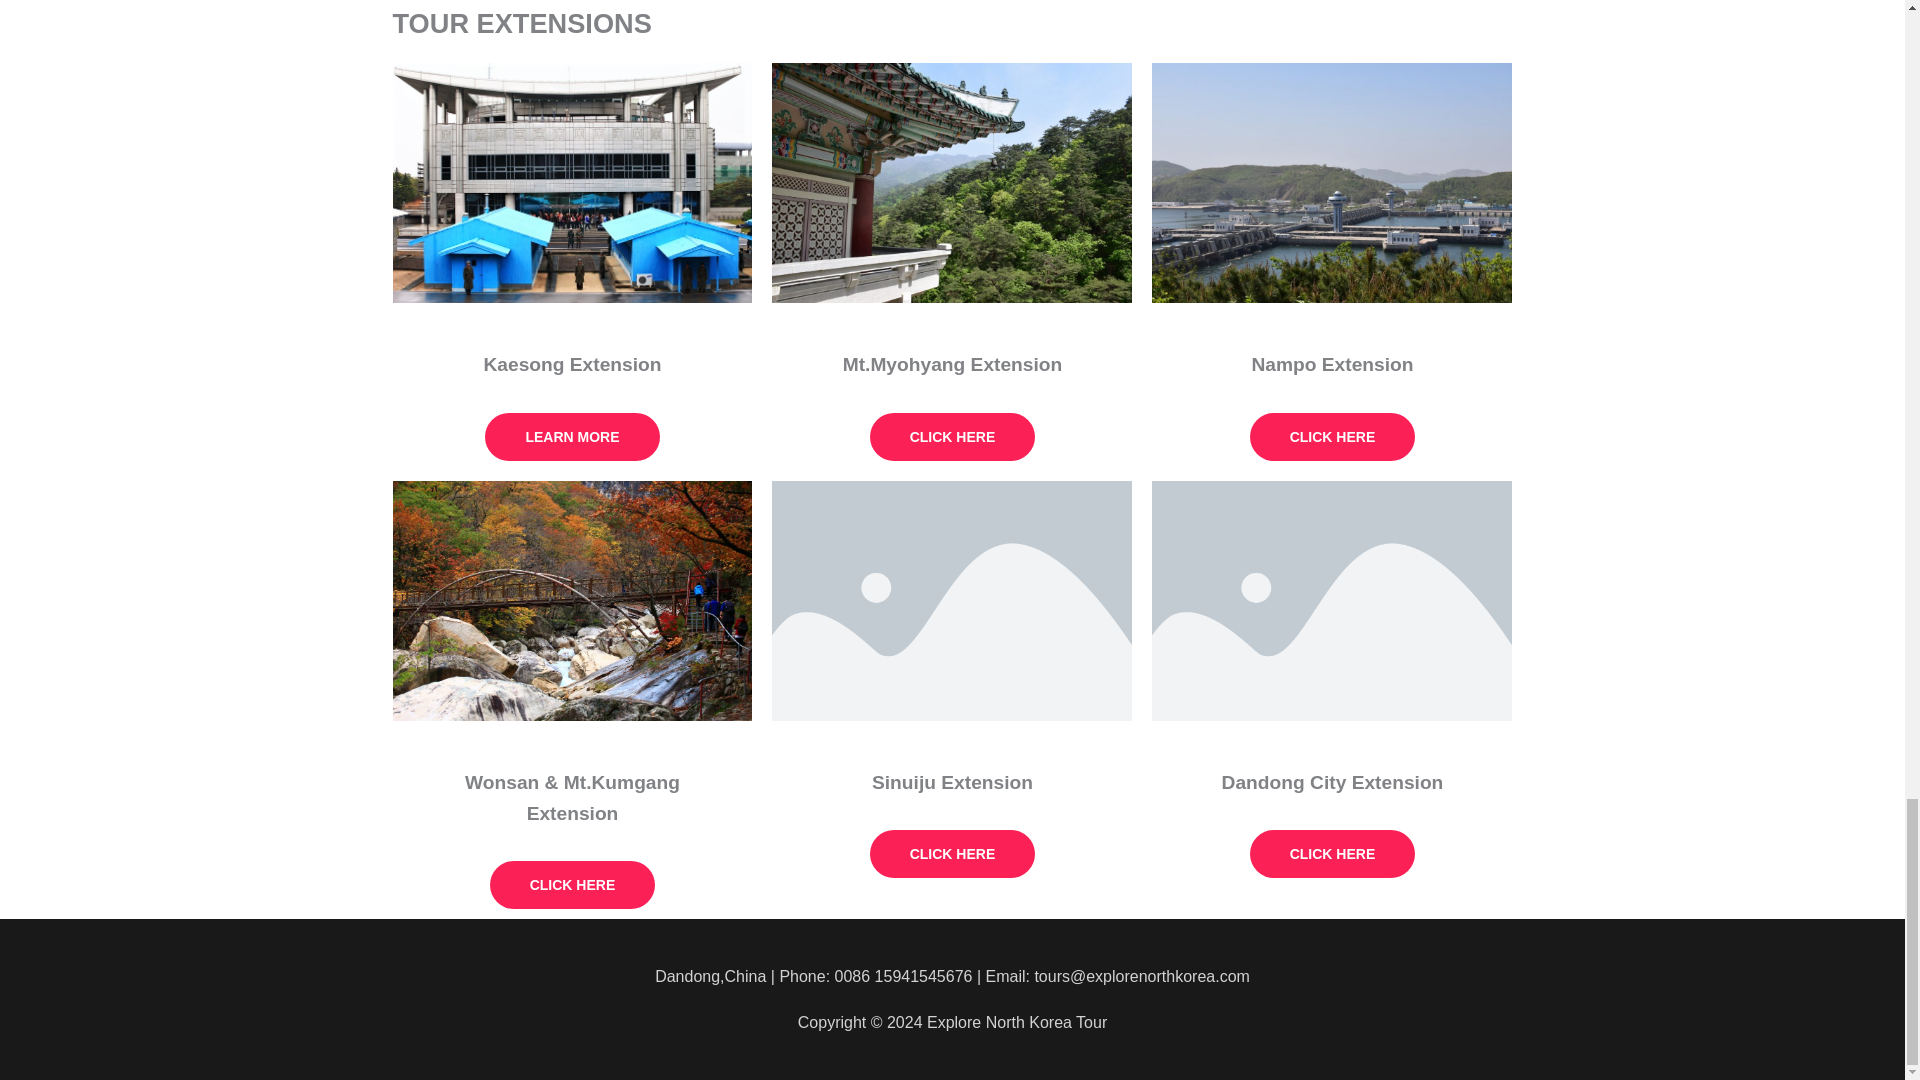  What do you see at coordinates (572, 884) in the screenshot?
I see `CLICK HERE` at bounding box center [572, 884].